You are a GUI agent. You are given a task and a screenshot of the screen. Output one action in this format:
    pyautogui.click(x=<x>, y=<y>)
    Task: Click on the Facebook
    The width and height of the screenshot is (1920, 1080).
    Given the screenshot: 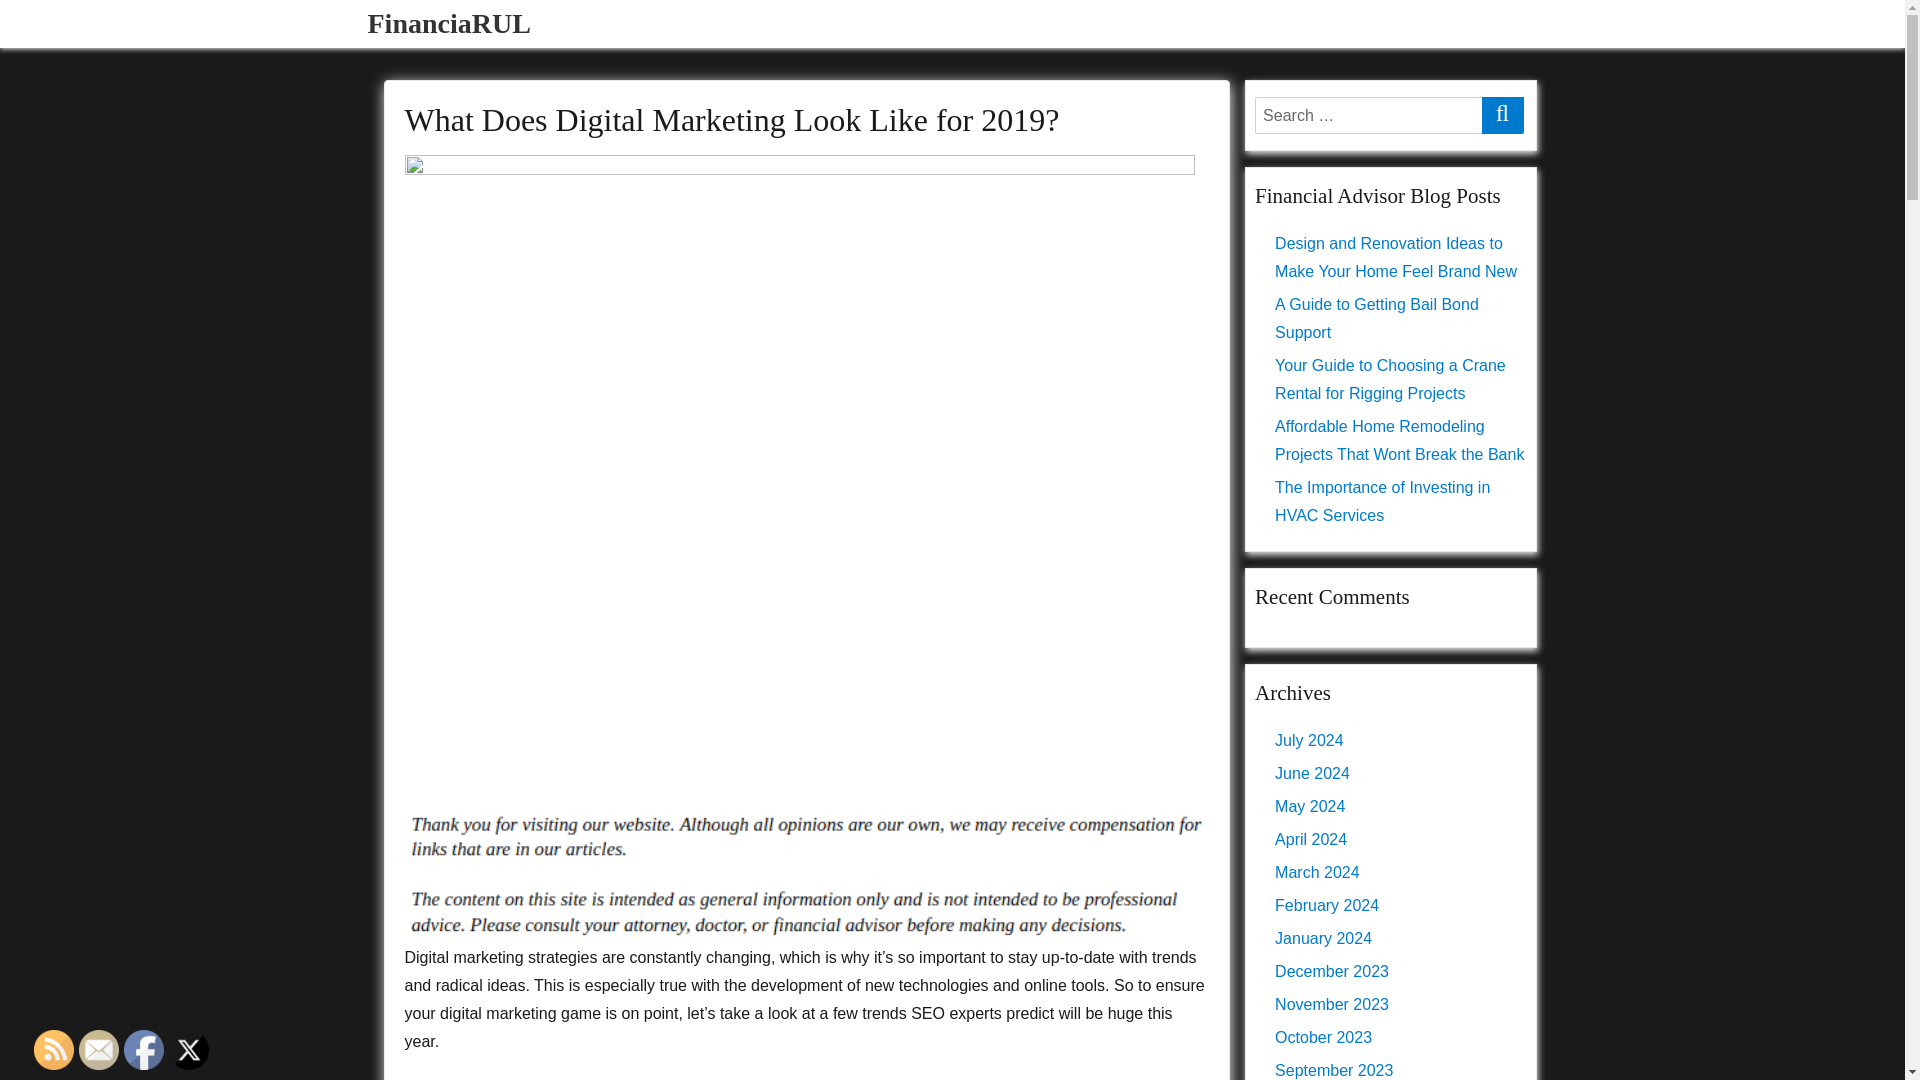 What is the action you would take?
    pyautogui.click(x=144, y=1050)
    